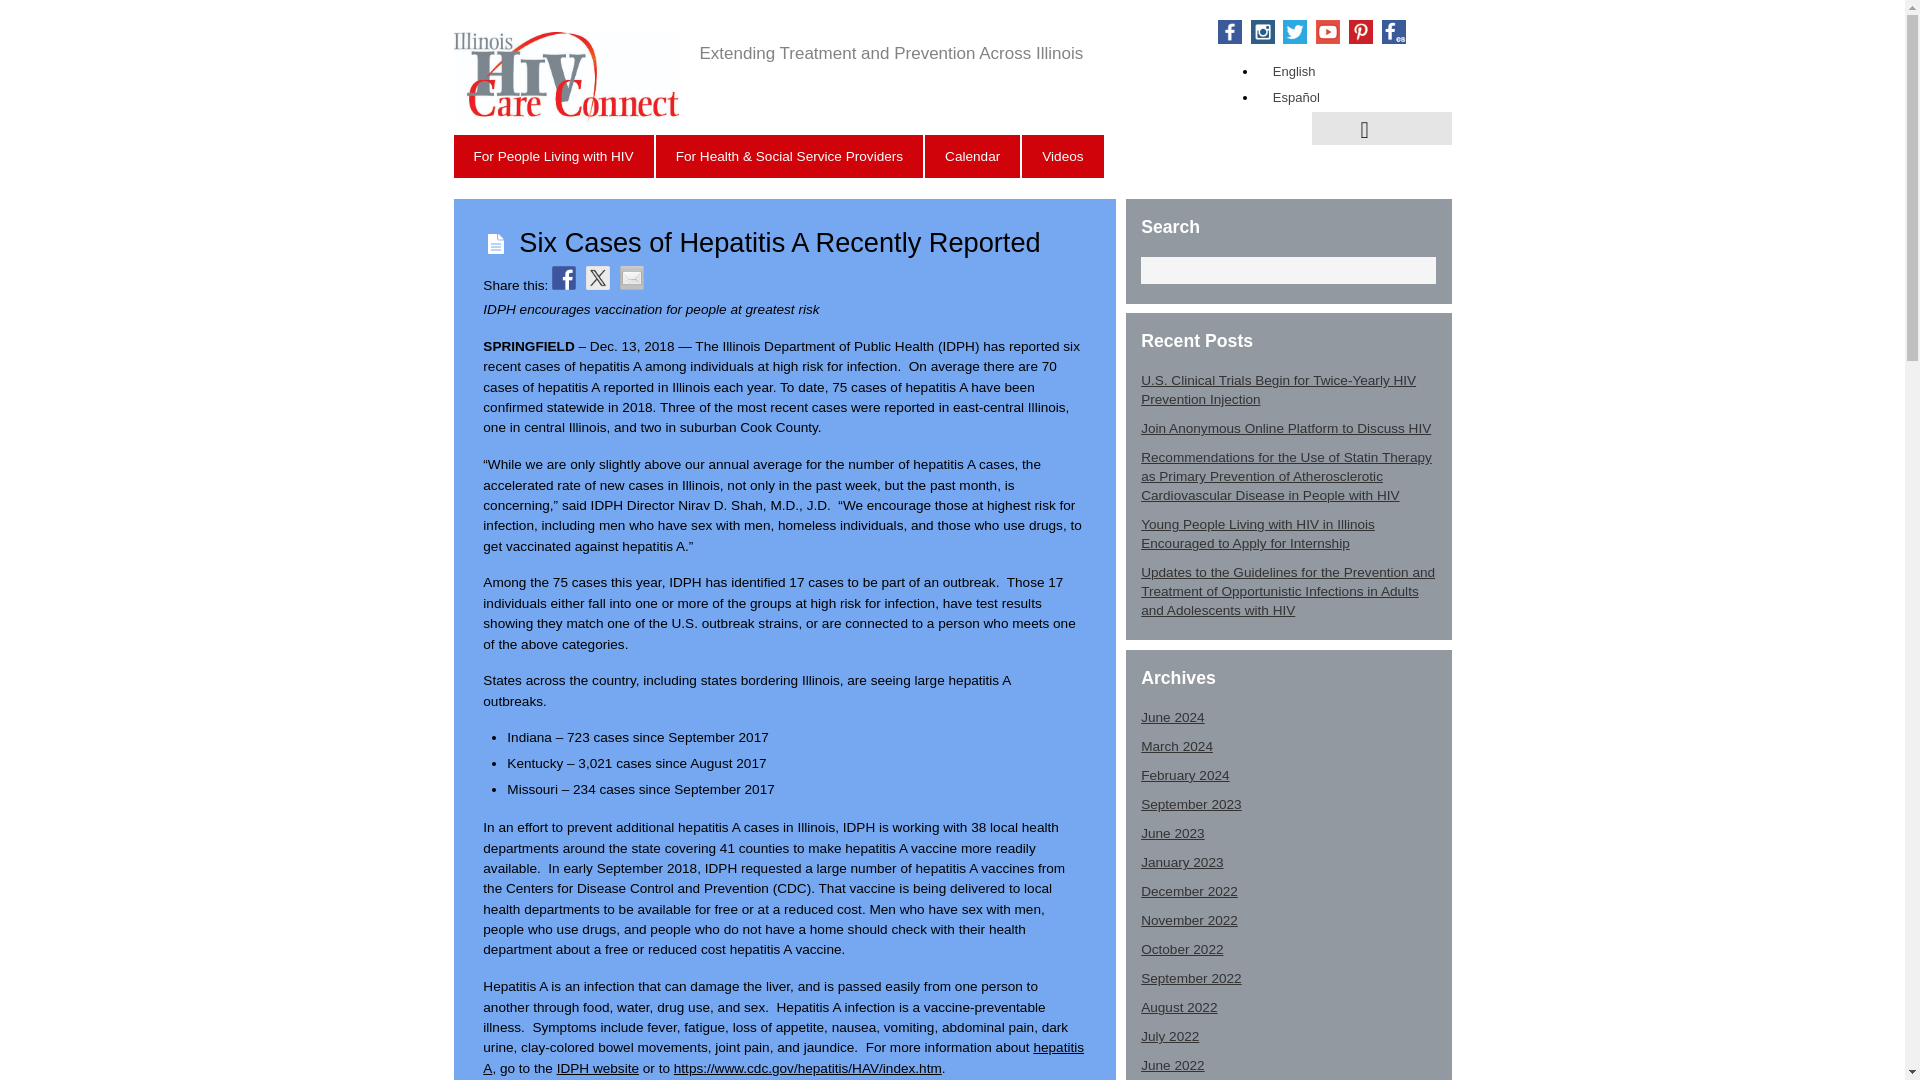 This screenshot has width=1920, height=1080. What do you see at coordinates (564, 278) in the screenshot?
I see `Share on Facebook` at bounding box center [564, 278].